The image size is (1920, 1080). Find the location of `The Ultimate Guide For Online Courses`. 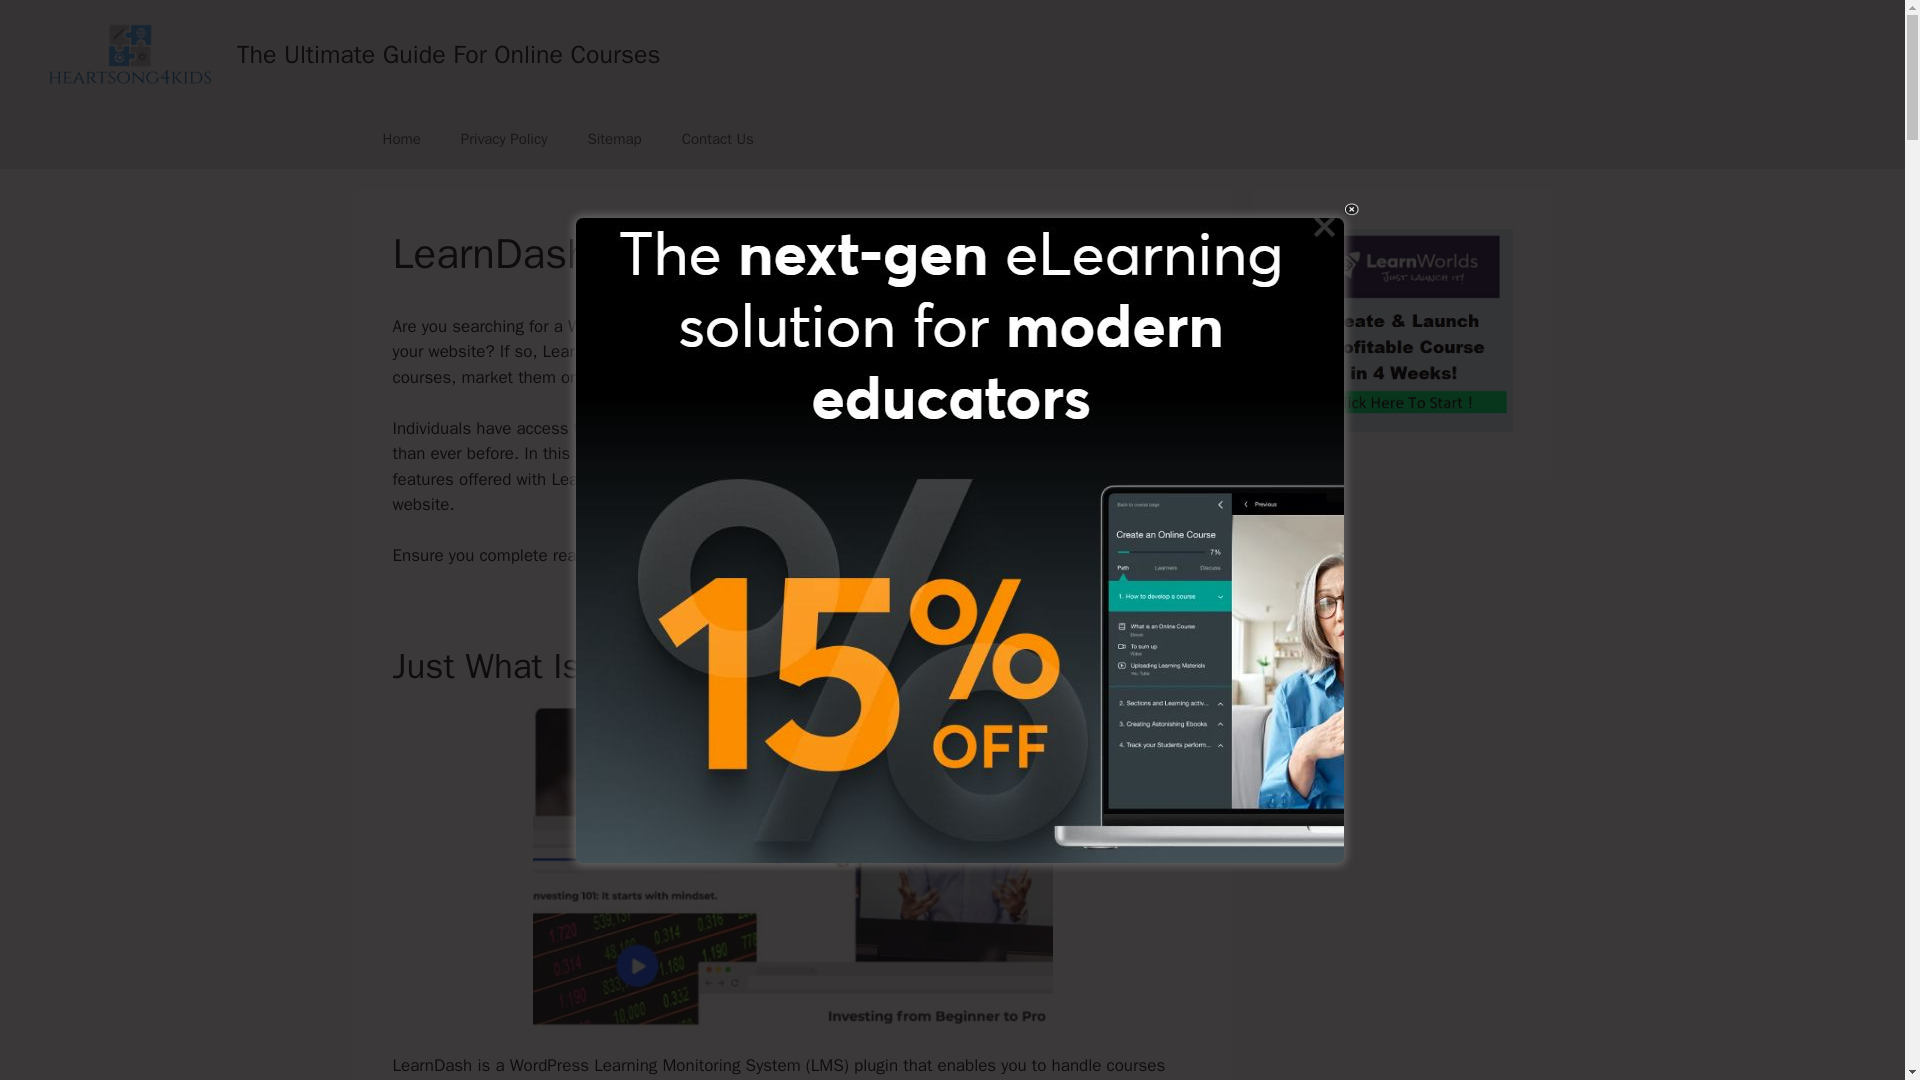

The Ultimate Guide For Online Courses is located at coordinates (448, 54).